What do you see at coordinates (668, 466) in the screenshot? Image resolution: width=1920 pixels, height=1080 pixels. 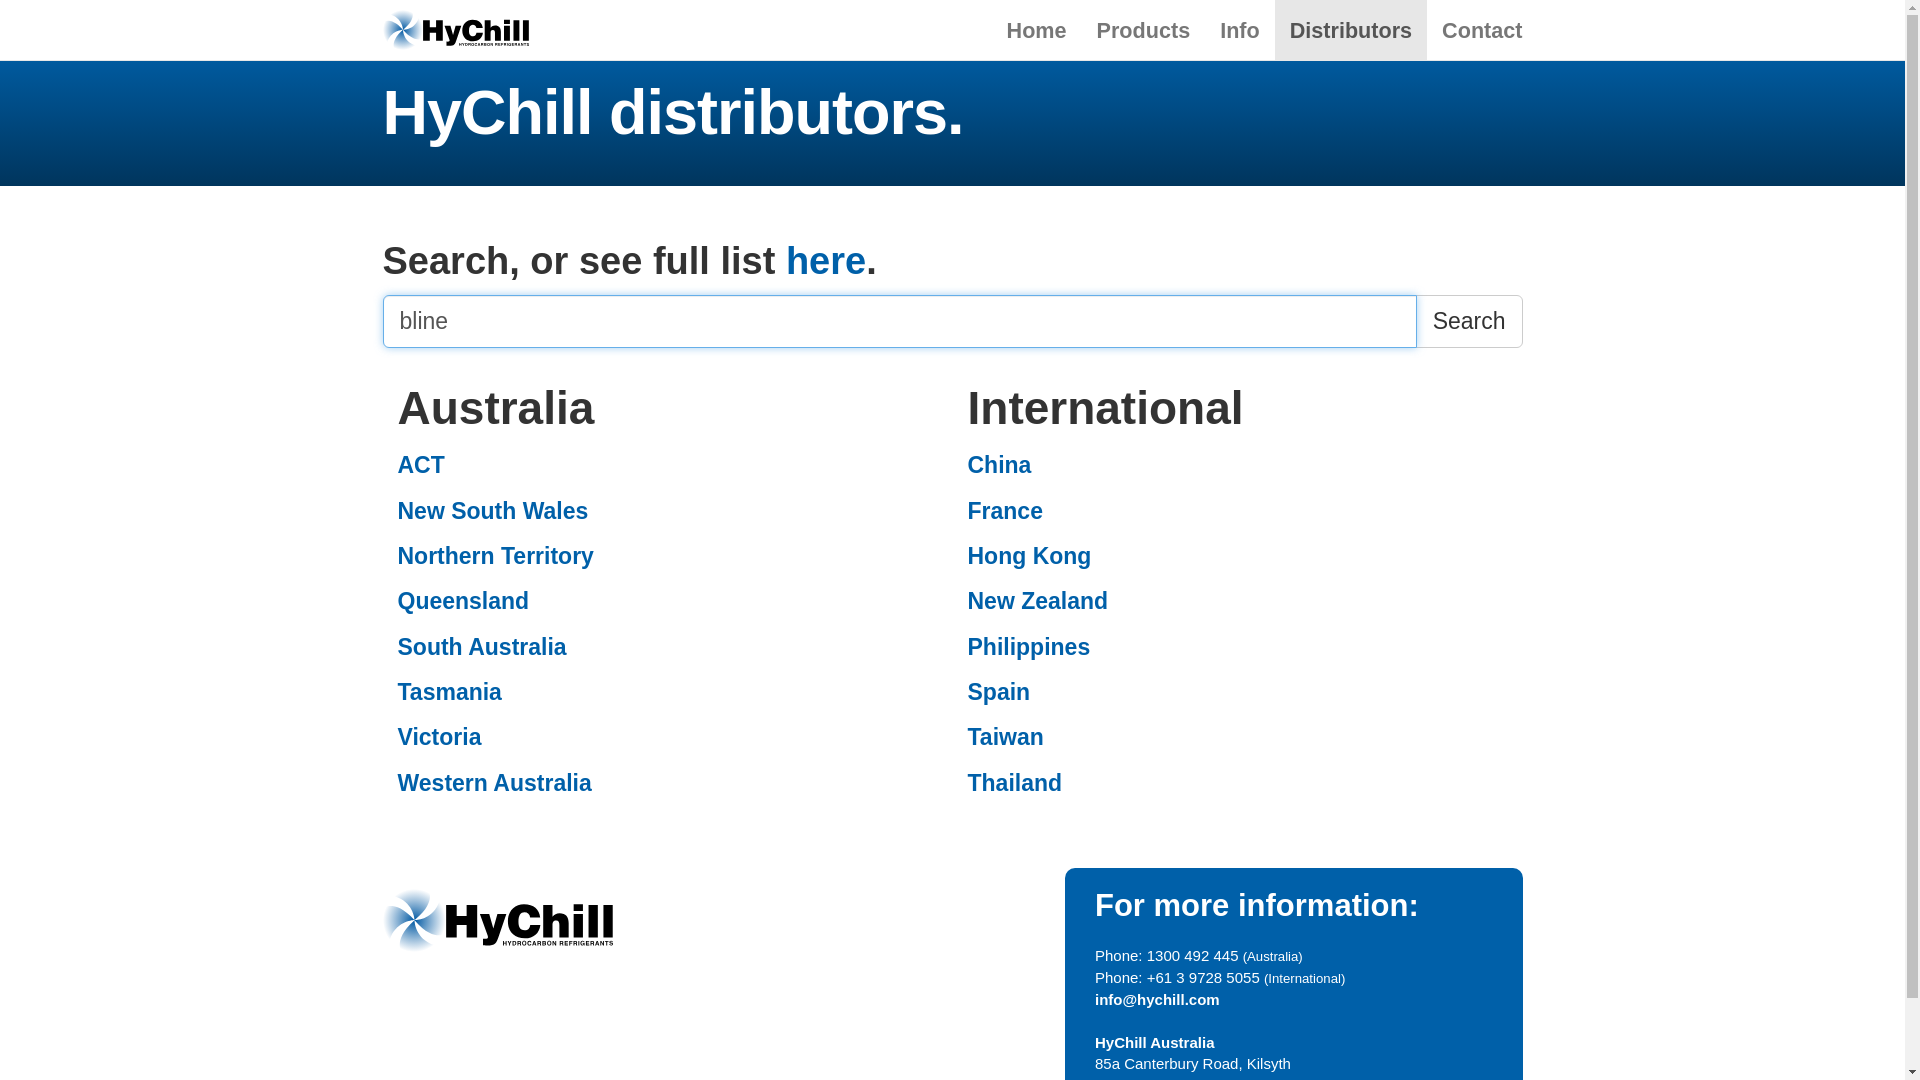 I see `ACT` at bounding box center [668, 466].